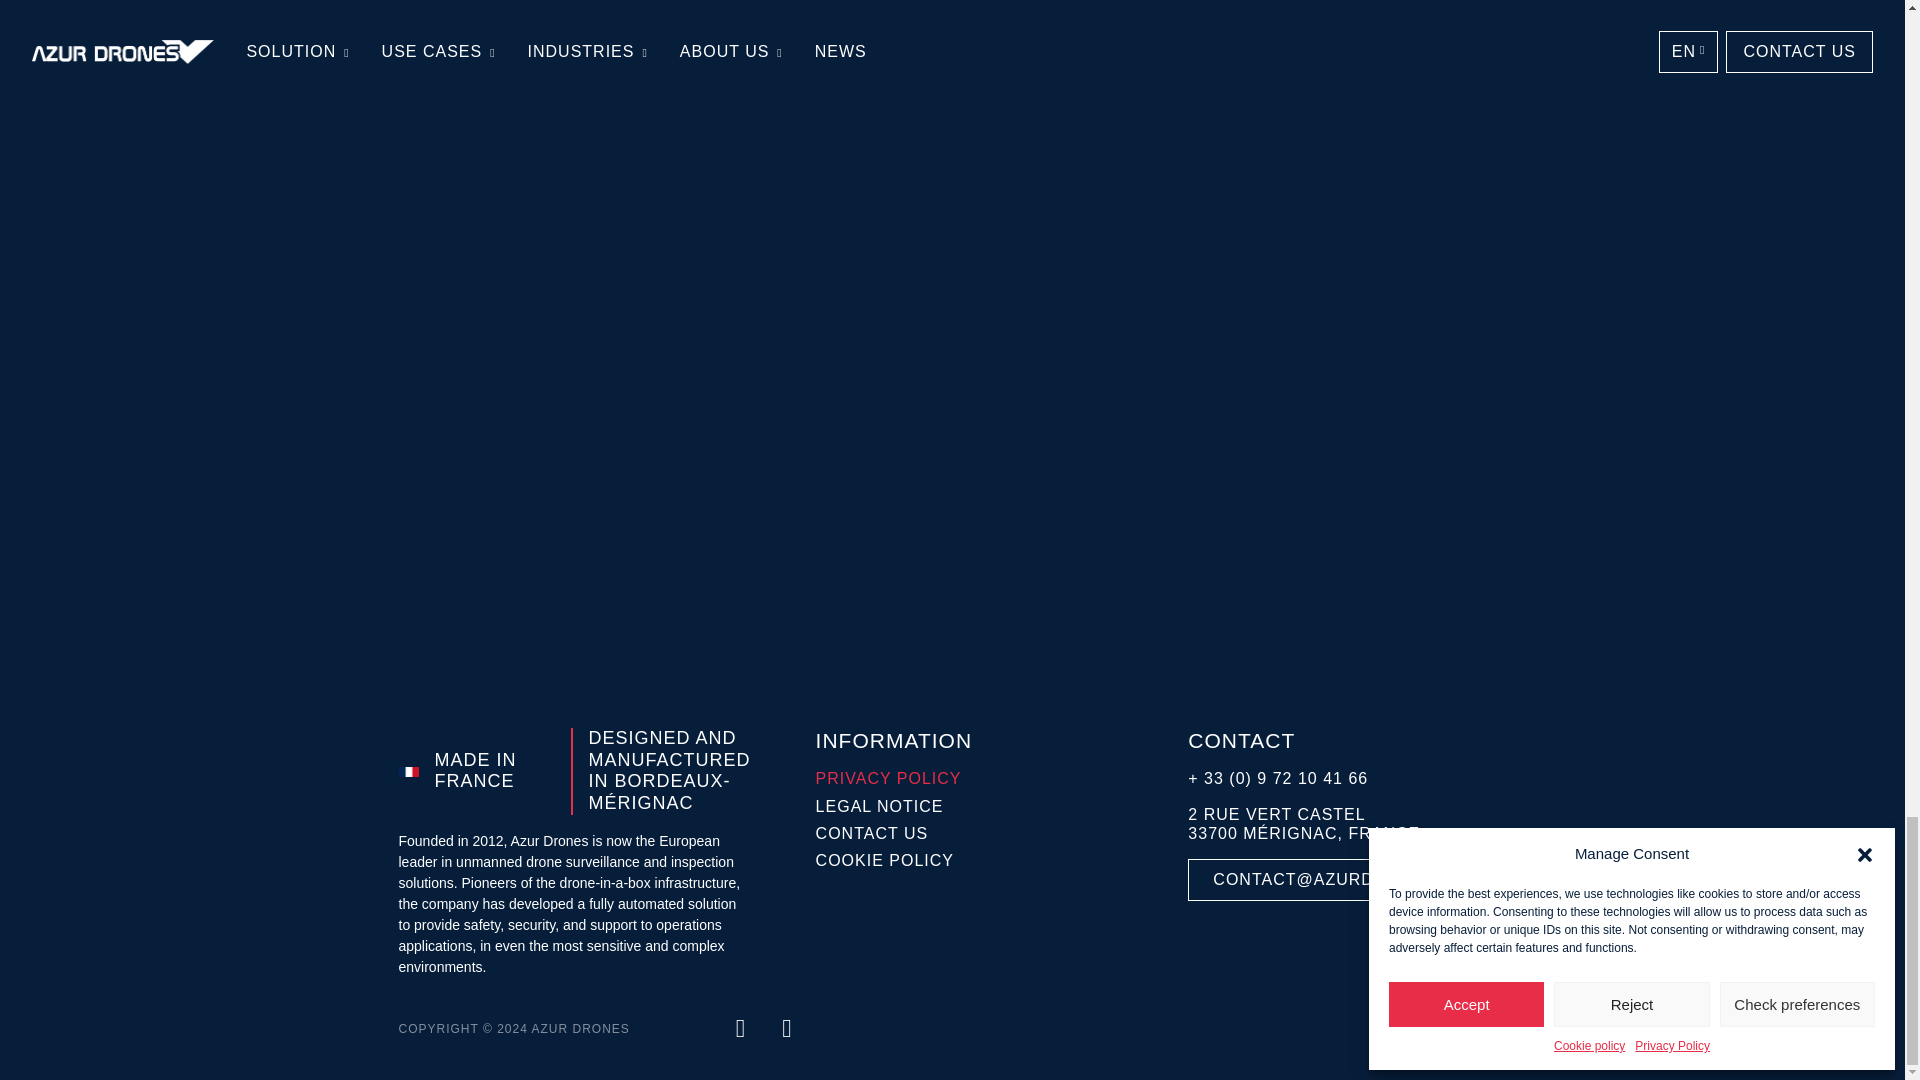 Image resolution: width=1920 pixels, height=1080 pixels. What do you see at coordinates (894, 778) in the screenshot?
I see `Privacy Policy` at bounding box center [894, 778].